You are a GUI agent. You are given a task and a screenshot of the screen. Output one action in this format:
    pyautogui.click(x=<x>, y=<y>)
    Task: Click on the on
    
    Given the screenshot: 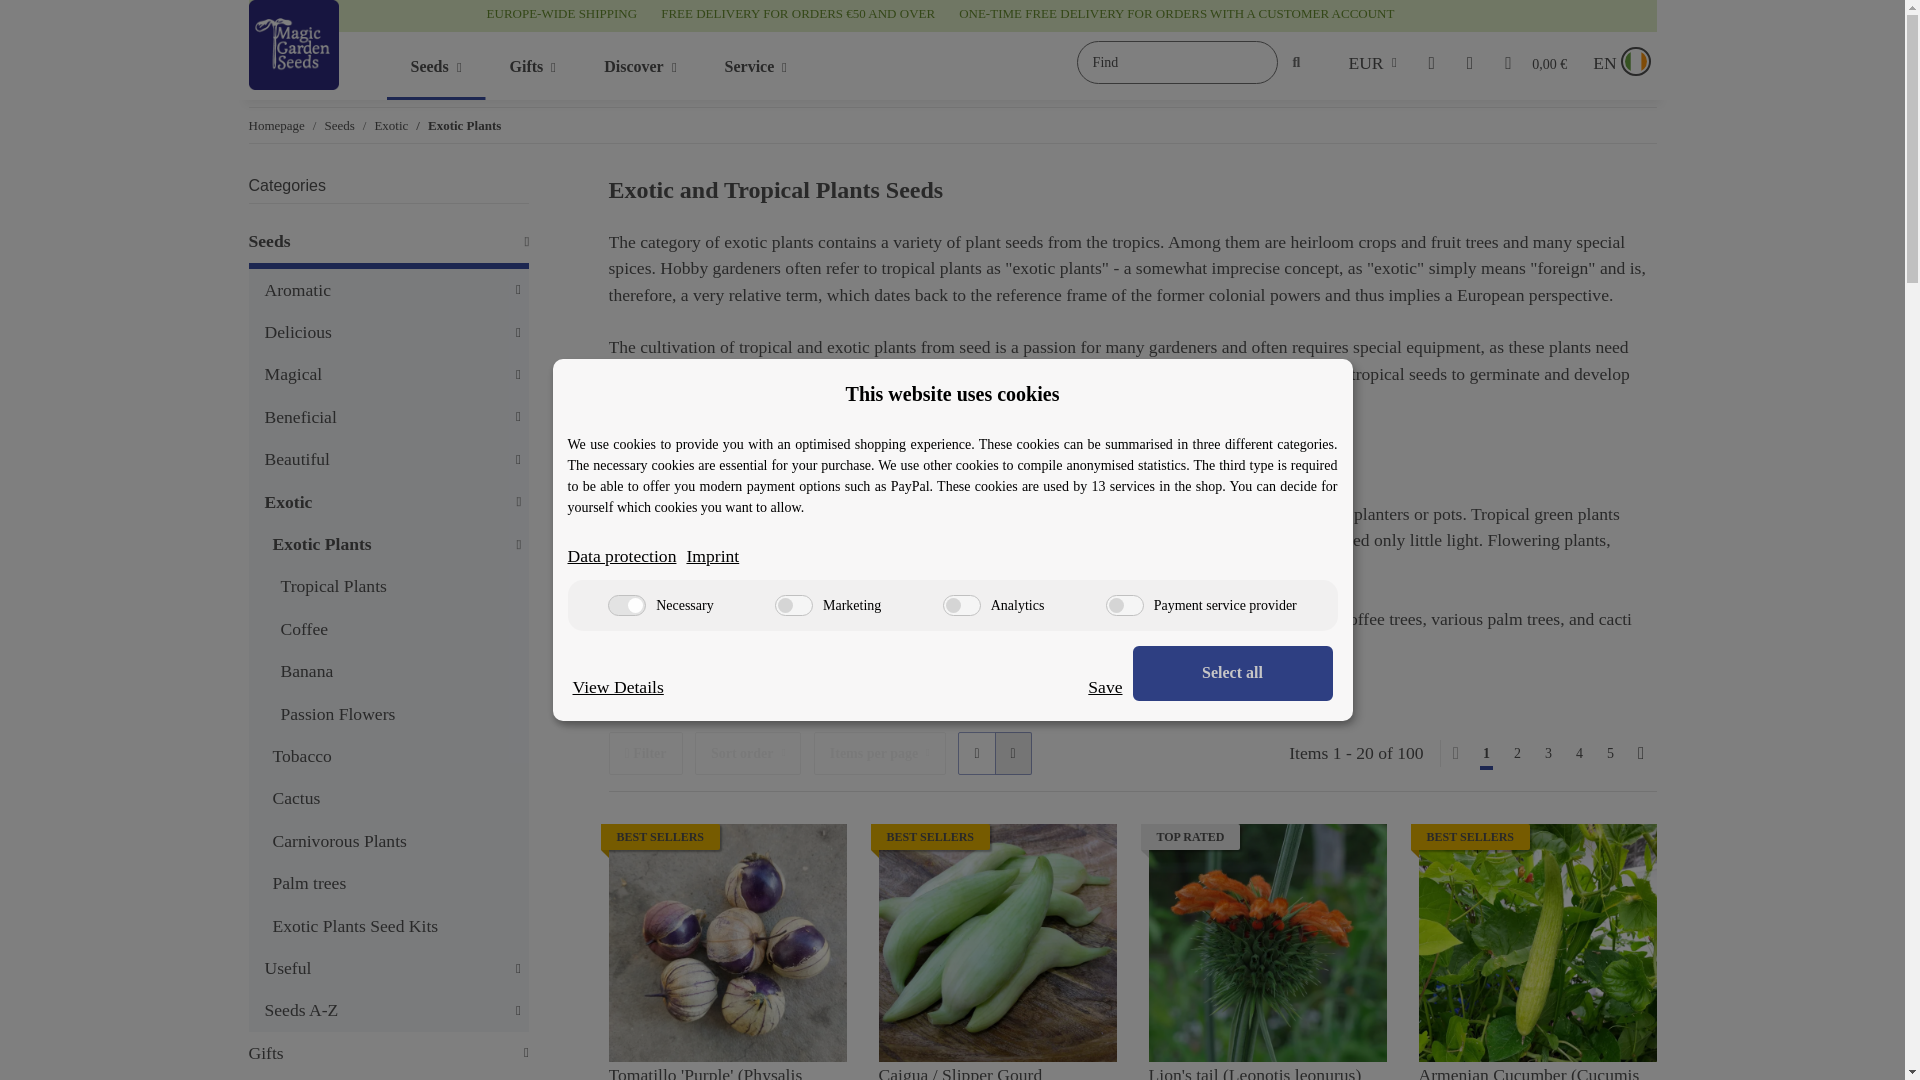 What is the action you would take?
    pyautogui.click(x=435, y=66)
    